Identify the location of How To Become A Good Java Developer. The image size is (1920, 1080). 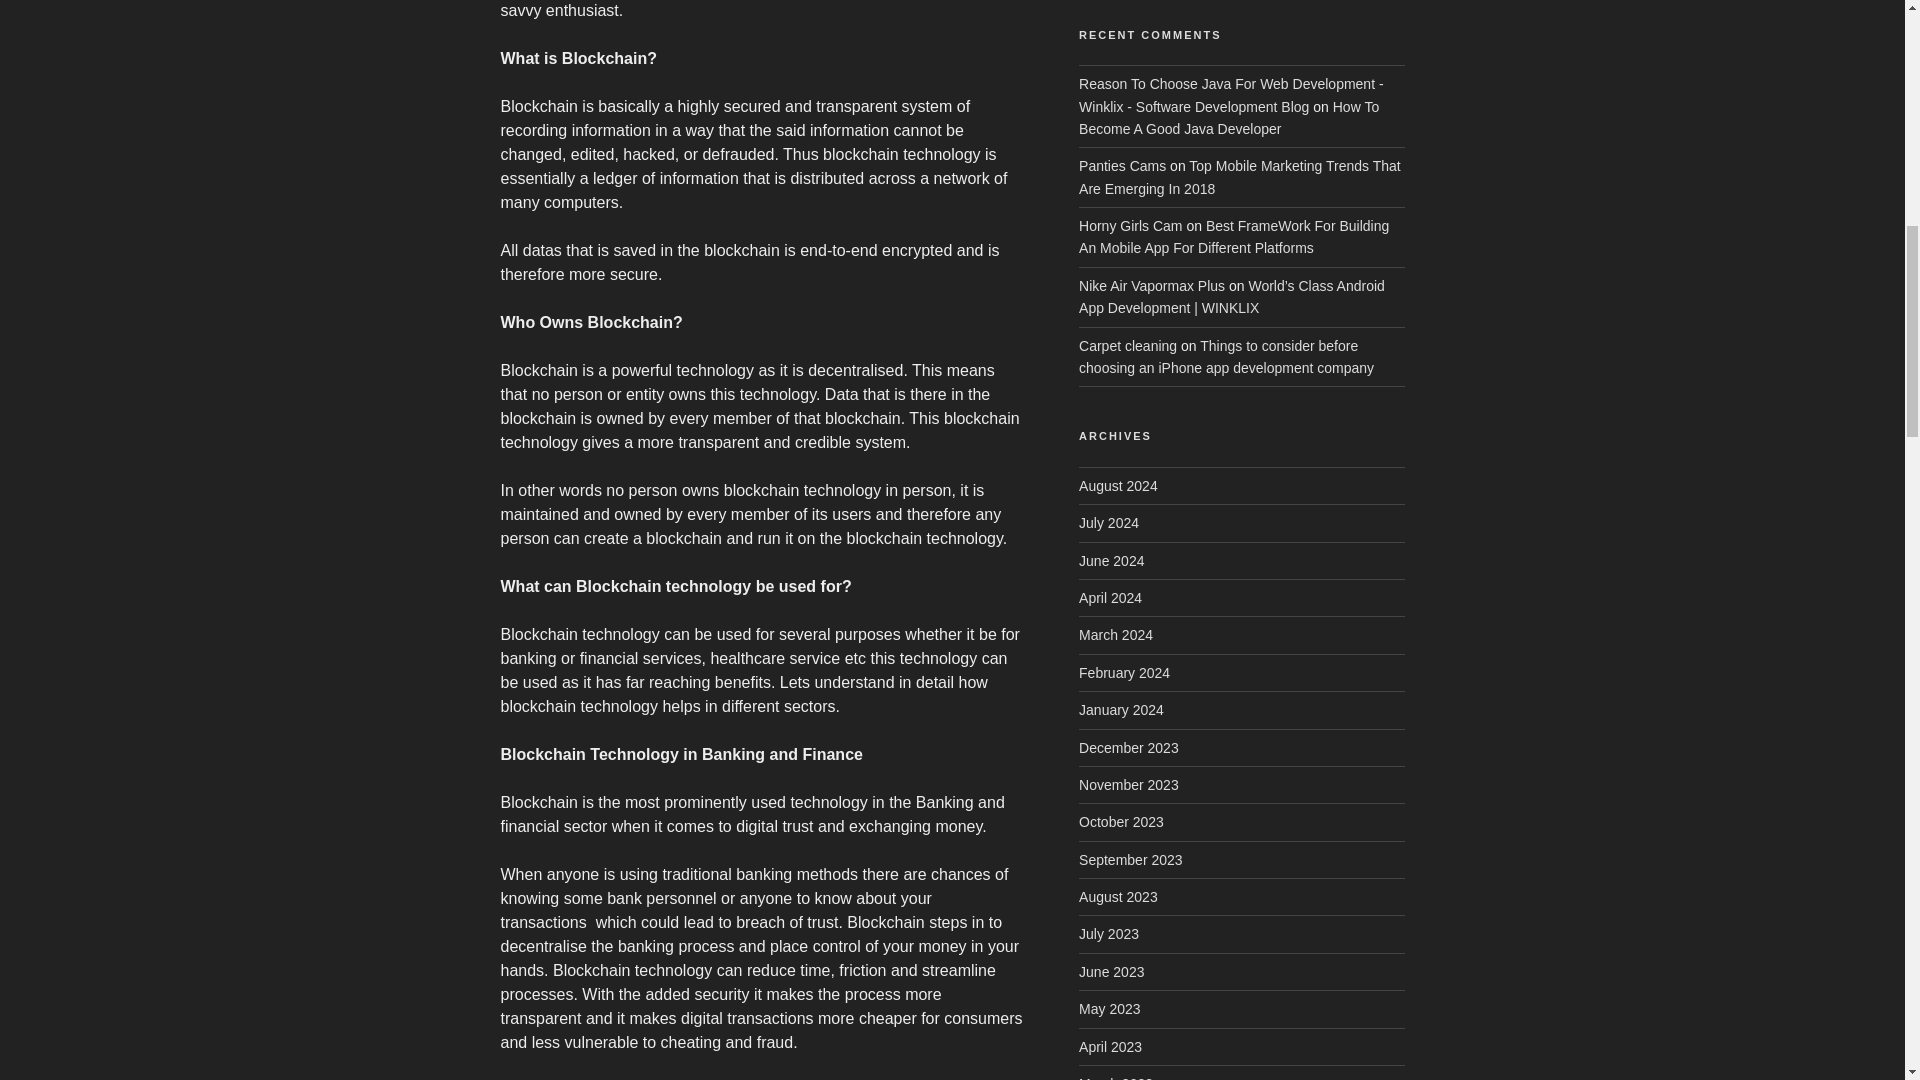
(1228, 117).